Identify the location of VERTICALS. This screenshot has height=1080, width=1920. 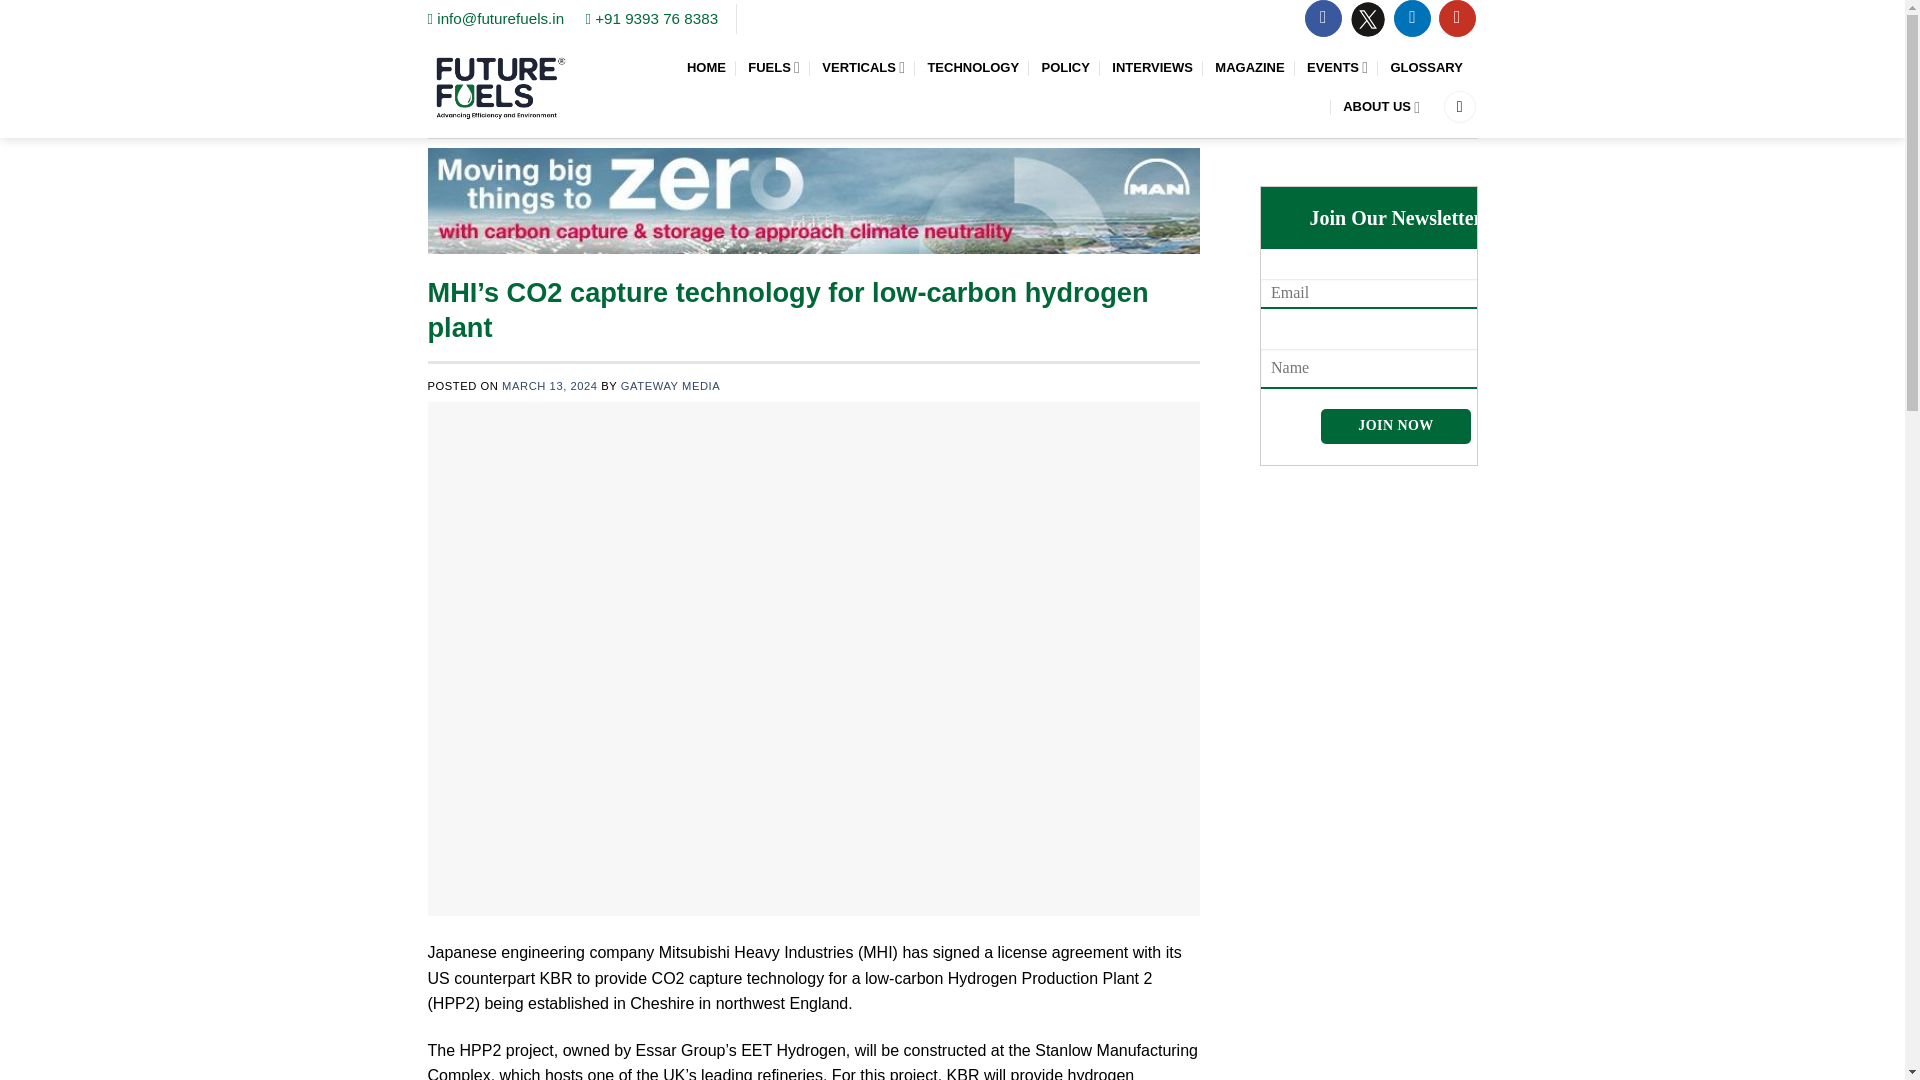
(862, 67).